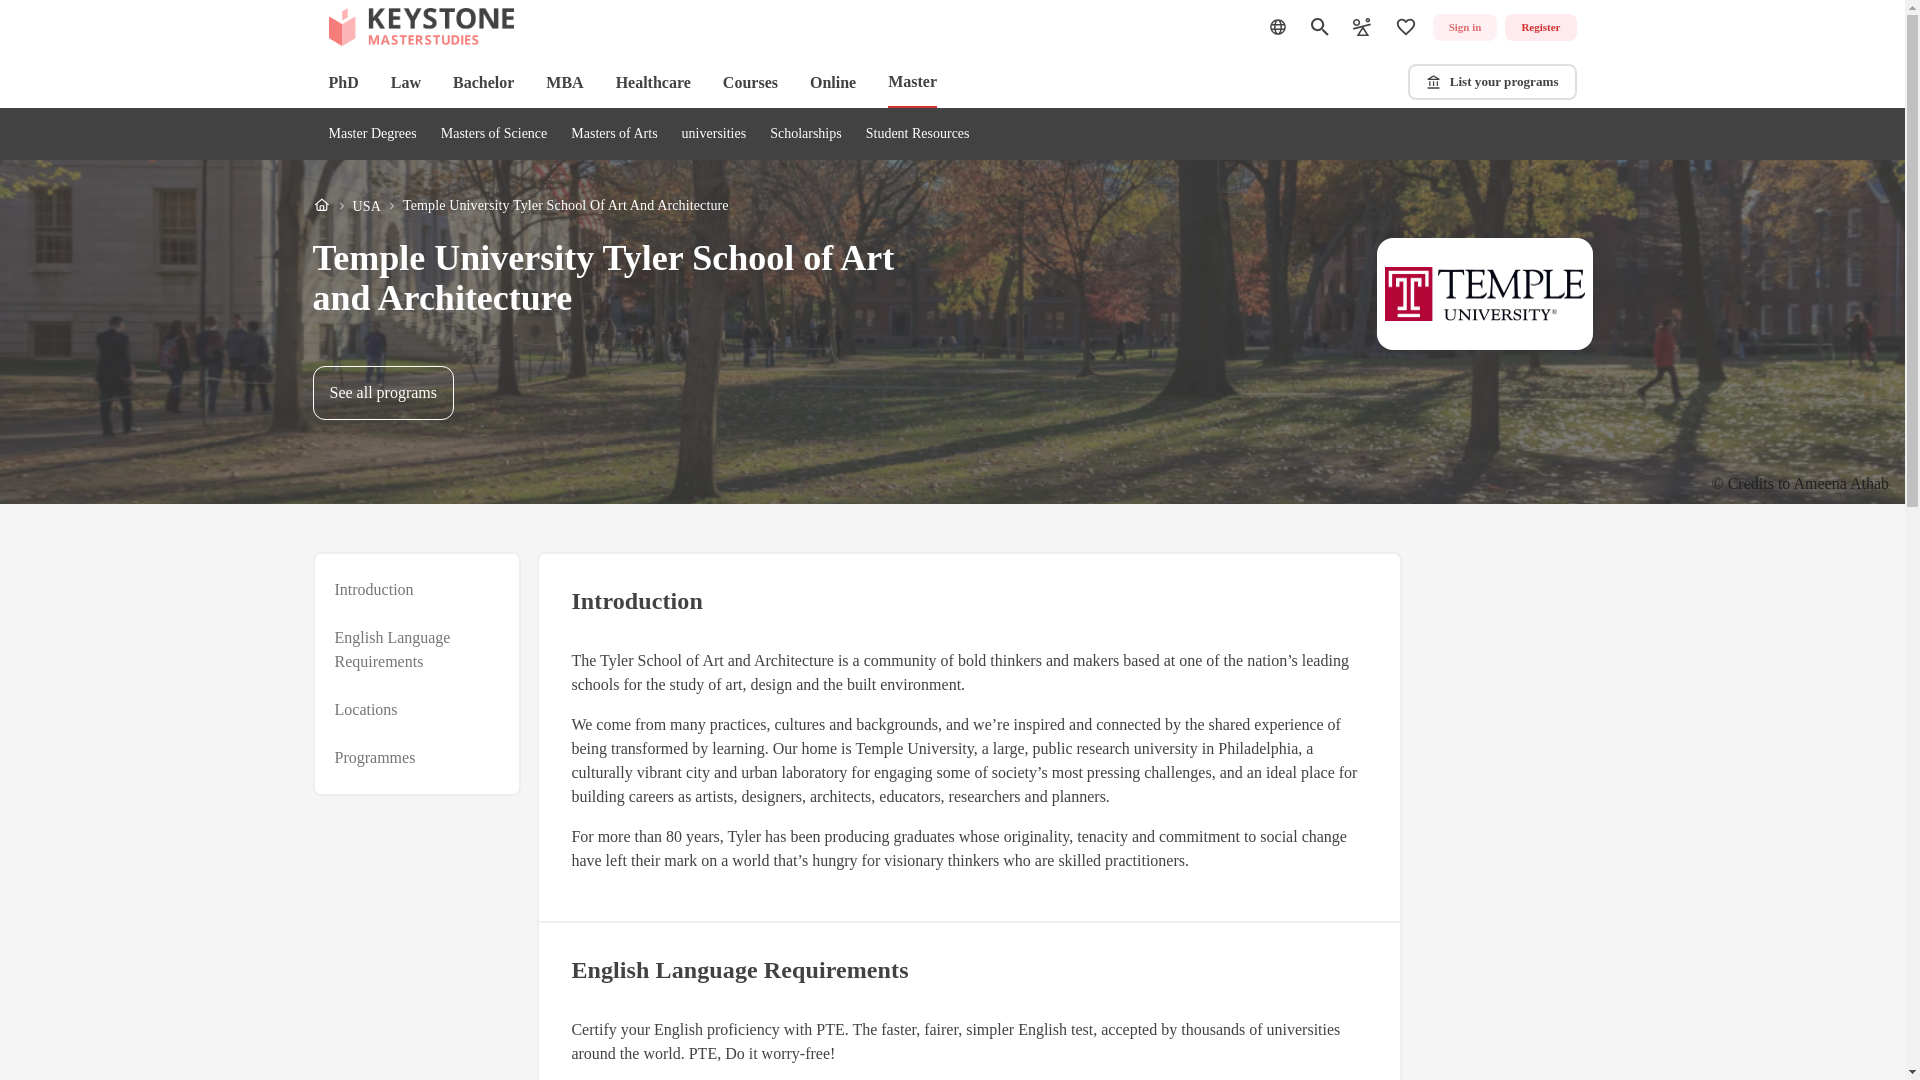 This screenshot has width=1920, height=1080. What do you see at coordinates (750, 82) in the screenshot?
I see `Sign in` at bounding box center [750, 82].